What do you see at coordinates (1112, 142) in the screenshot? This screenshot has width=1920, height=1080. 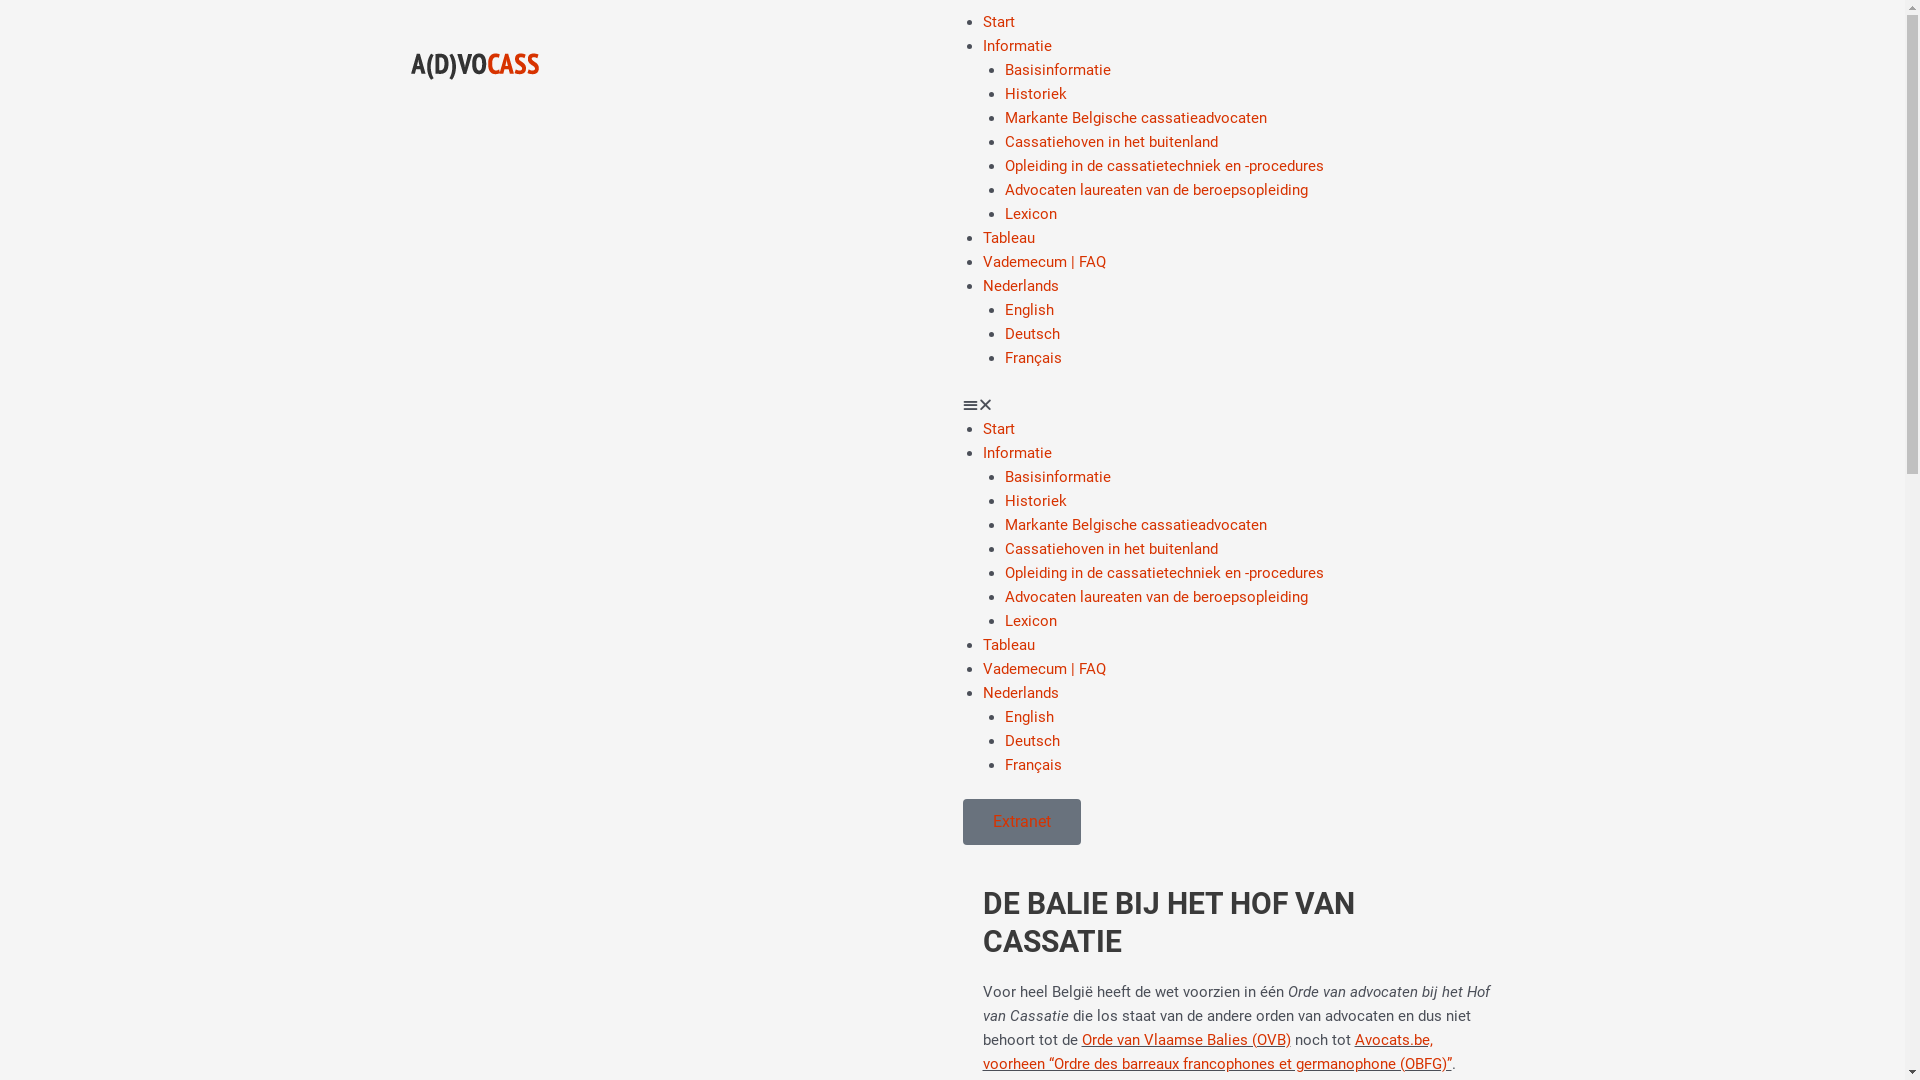 I see `Cassatiehoven in het buitenland` at bounding box center [1112, 142].